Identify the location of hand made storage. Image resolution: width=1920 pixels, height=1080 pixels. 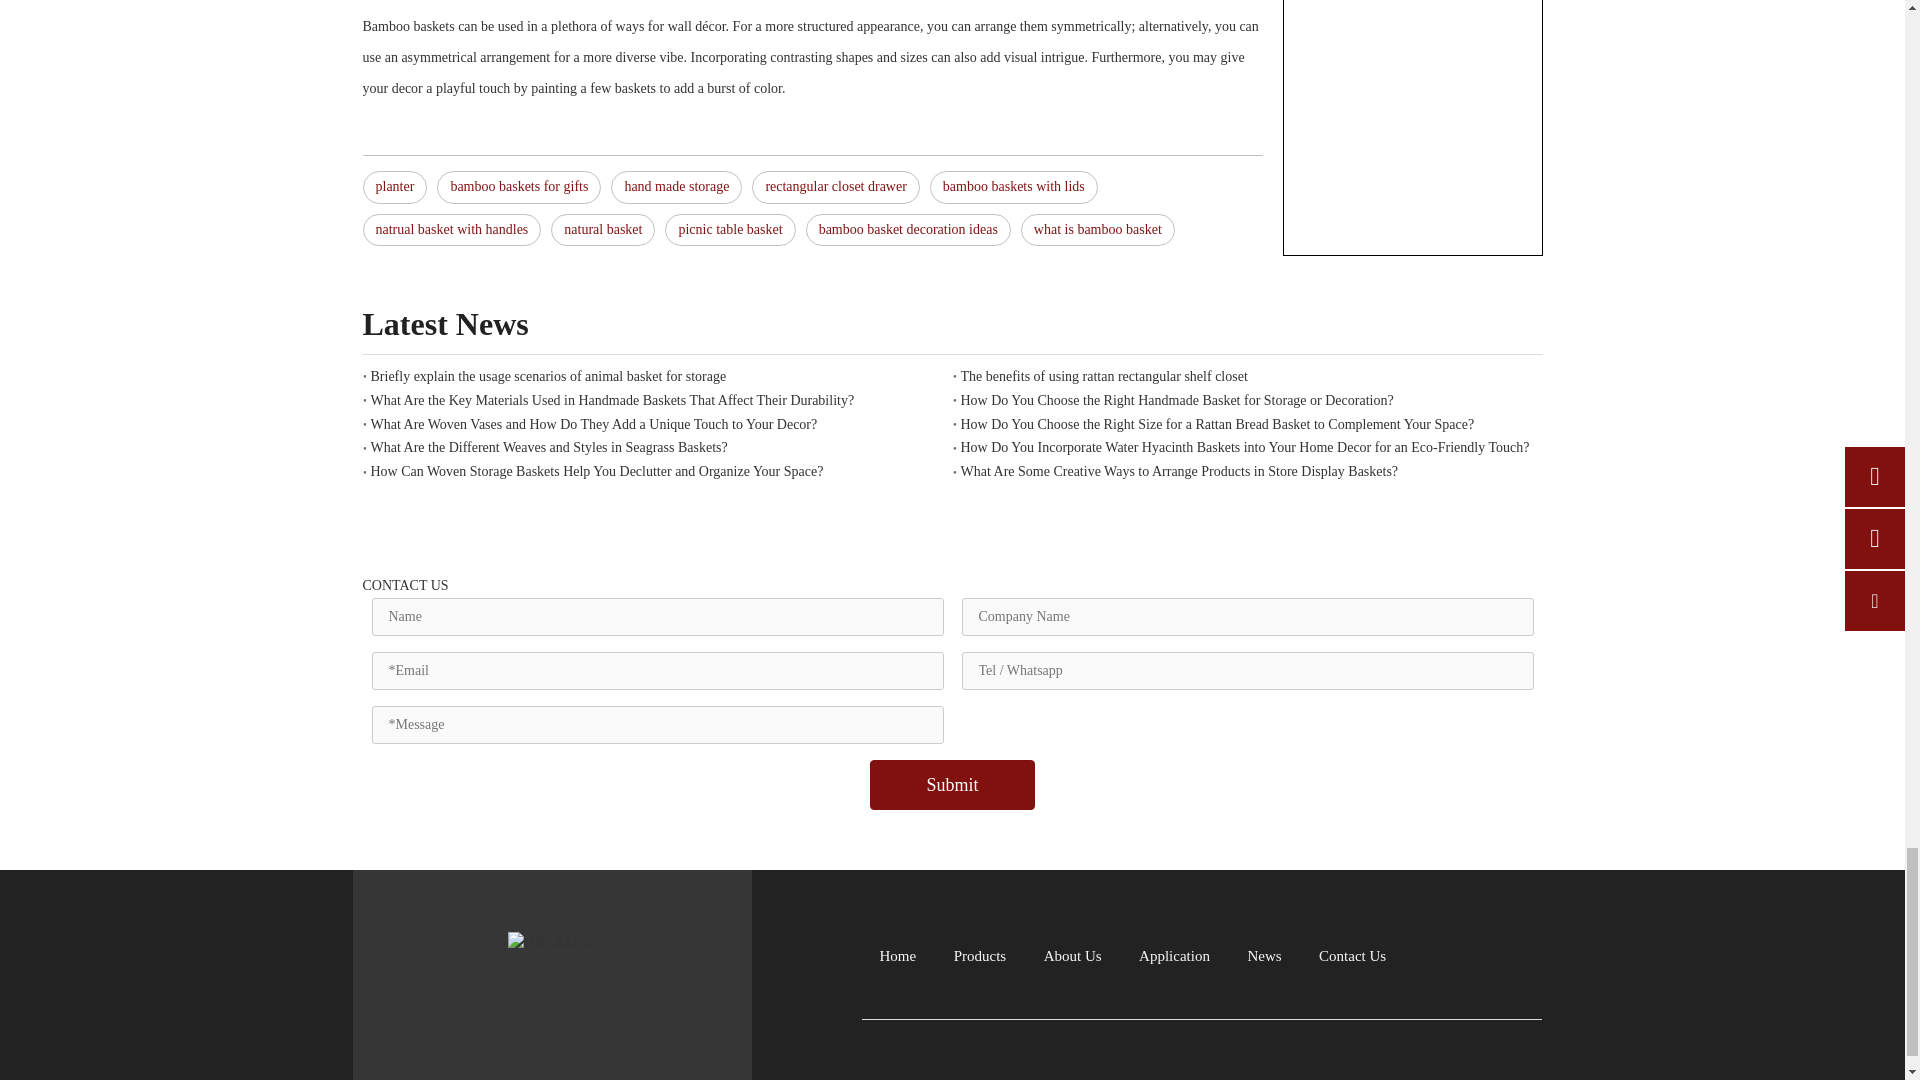
(676, 187).